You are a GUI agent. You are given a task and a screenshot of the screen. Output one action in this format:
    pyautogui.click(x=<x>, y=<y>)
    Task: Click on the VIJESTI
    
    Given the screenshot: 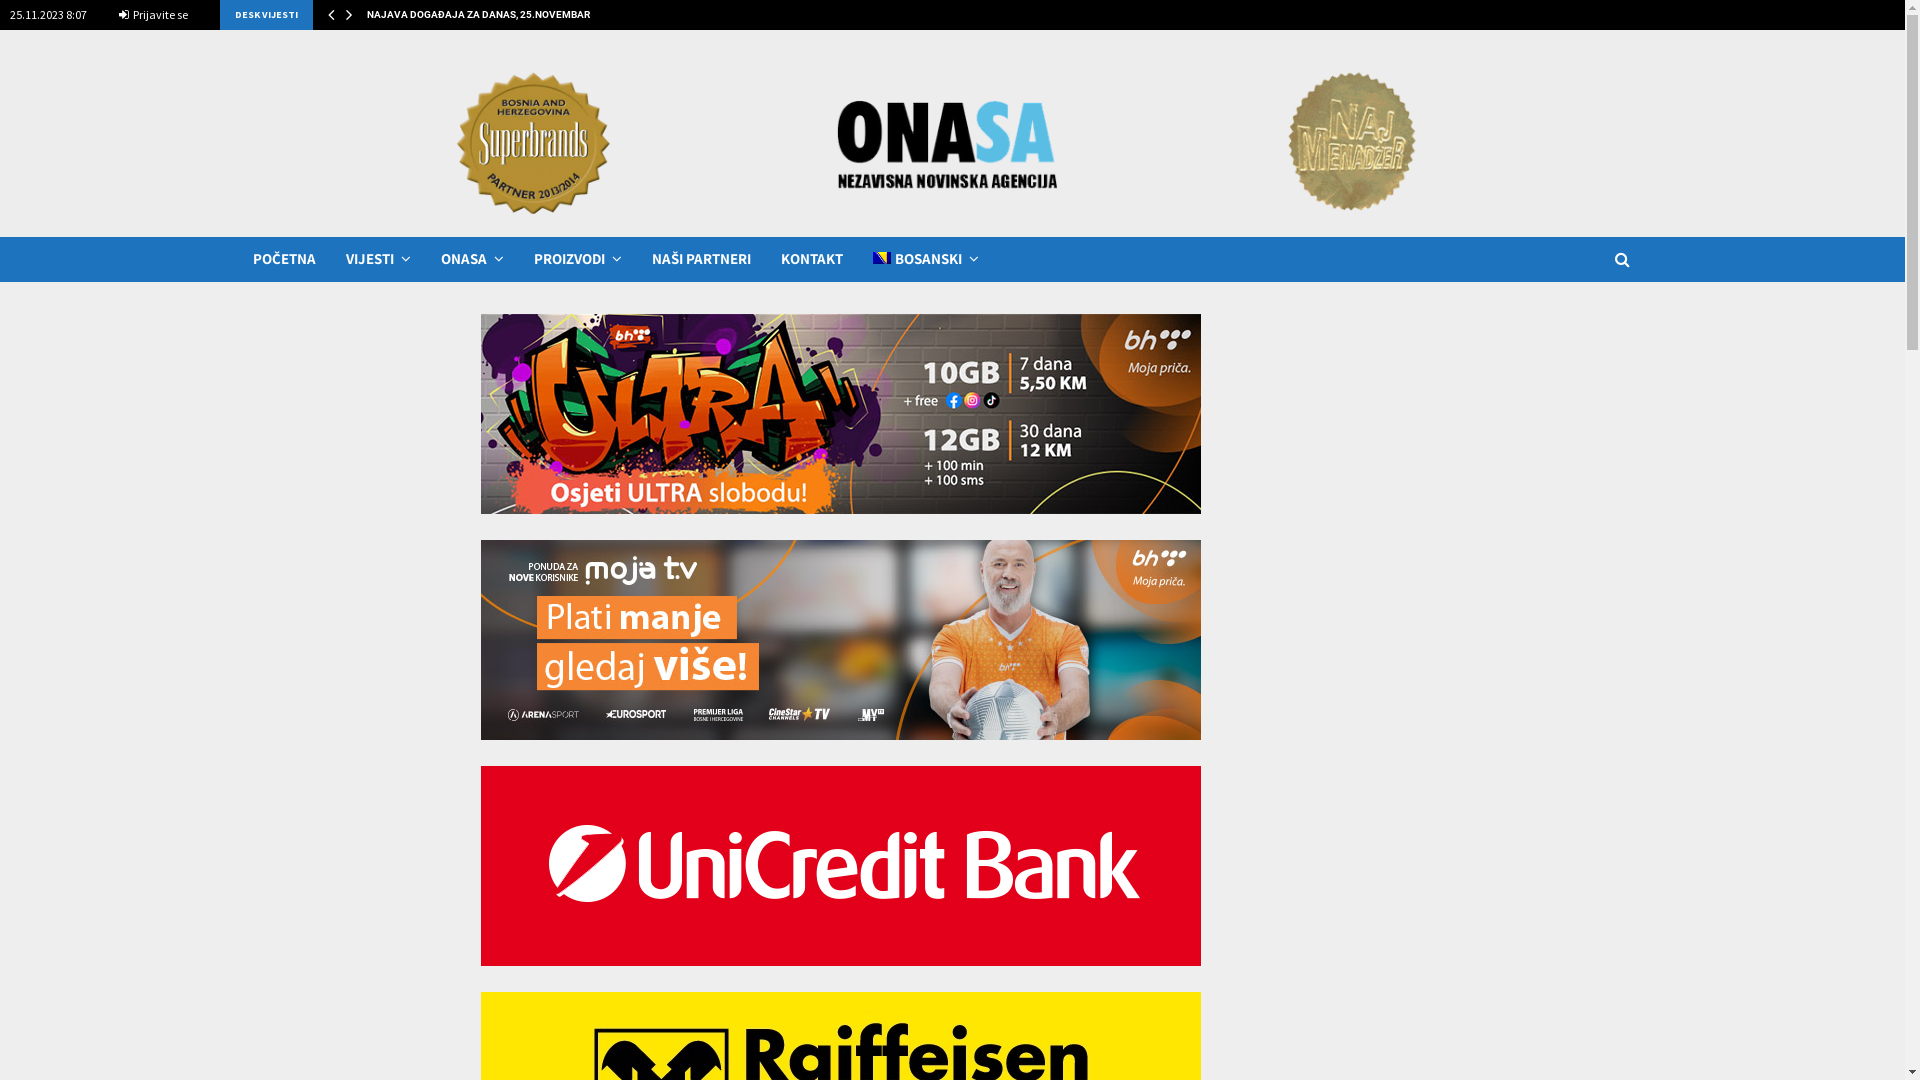 What is the action you would take?
    pyautogui.click(x=378, y=260)
    